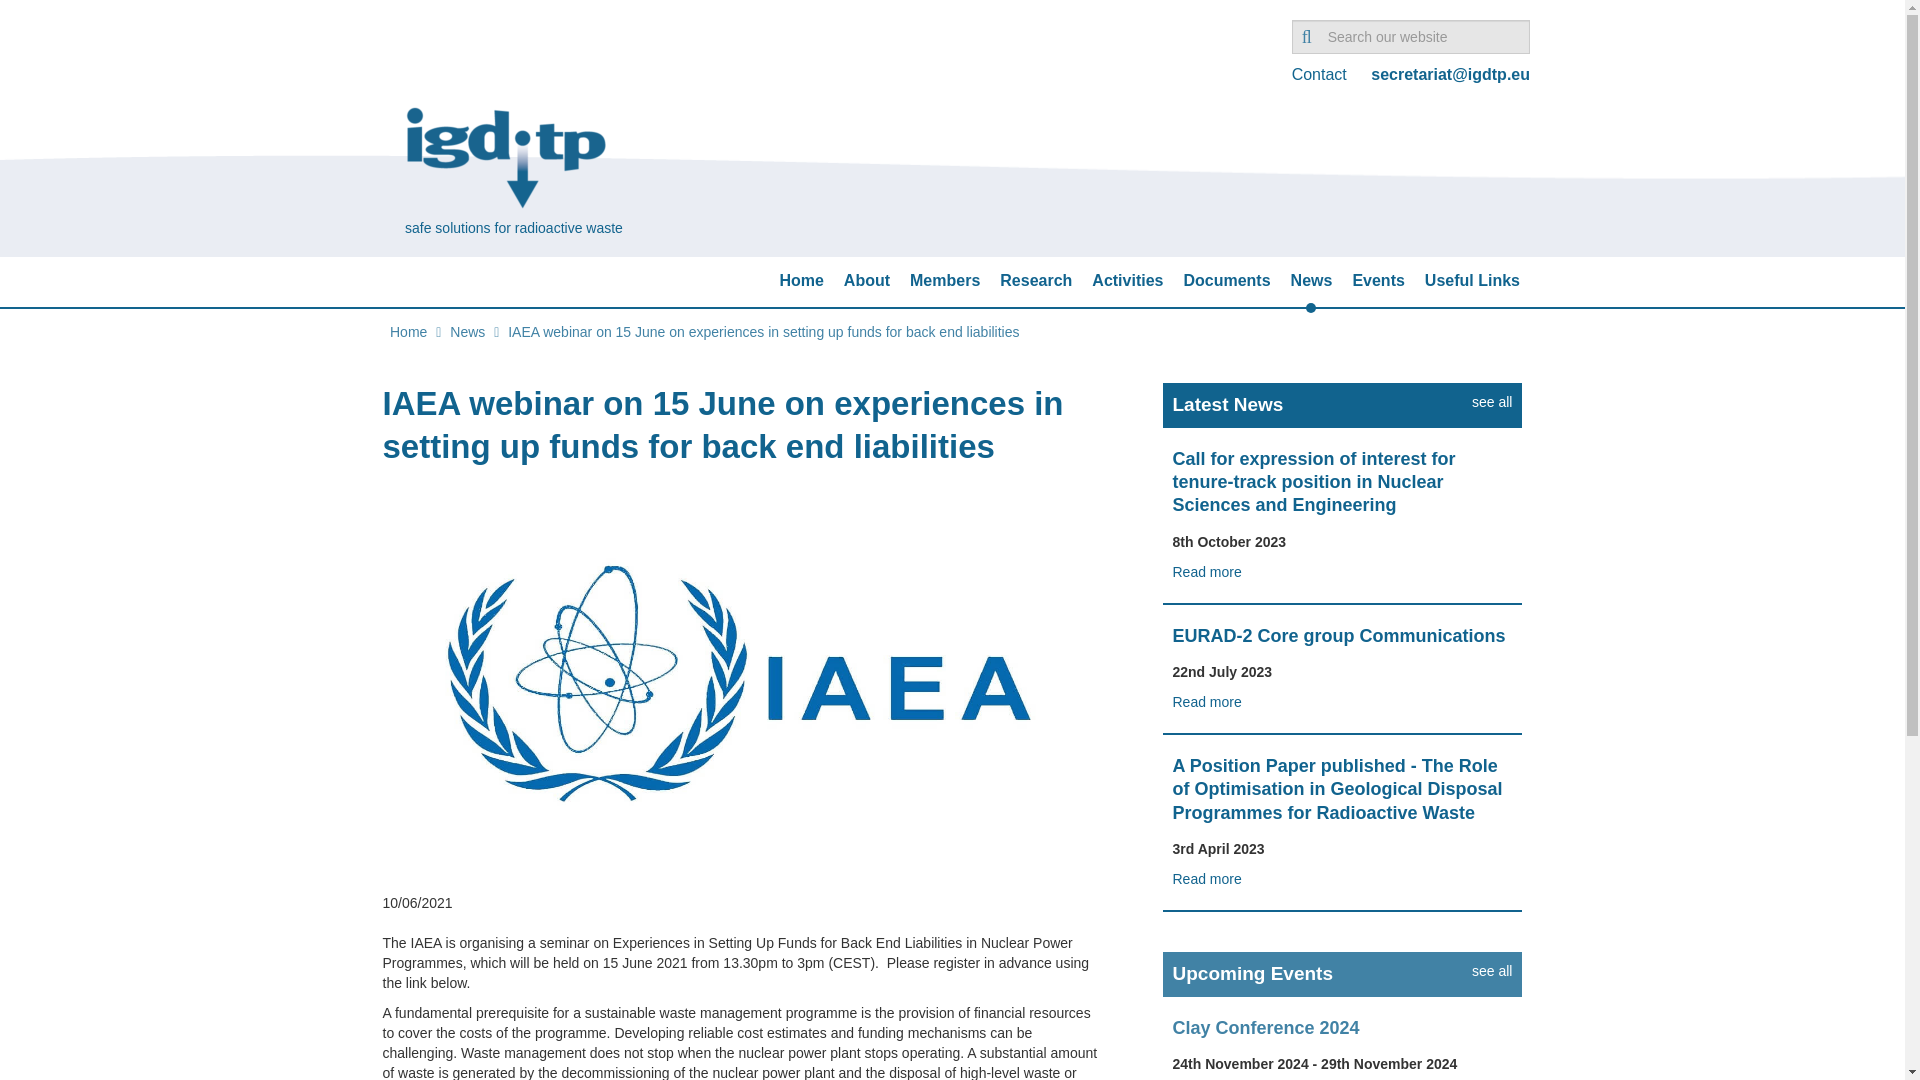  Describe the element at coordinates (944, 280) in the screenshot. I see `Members` at that location.